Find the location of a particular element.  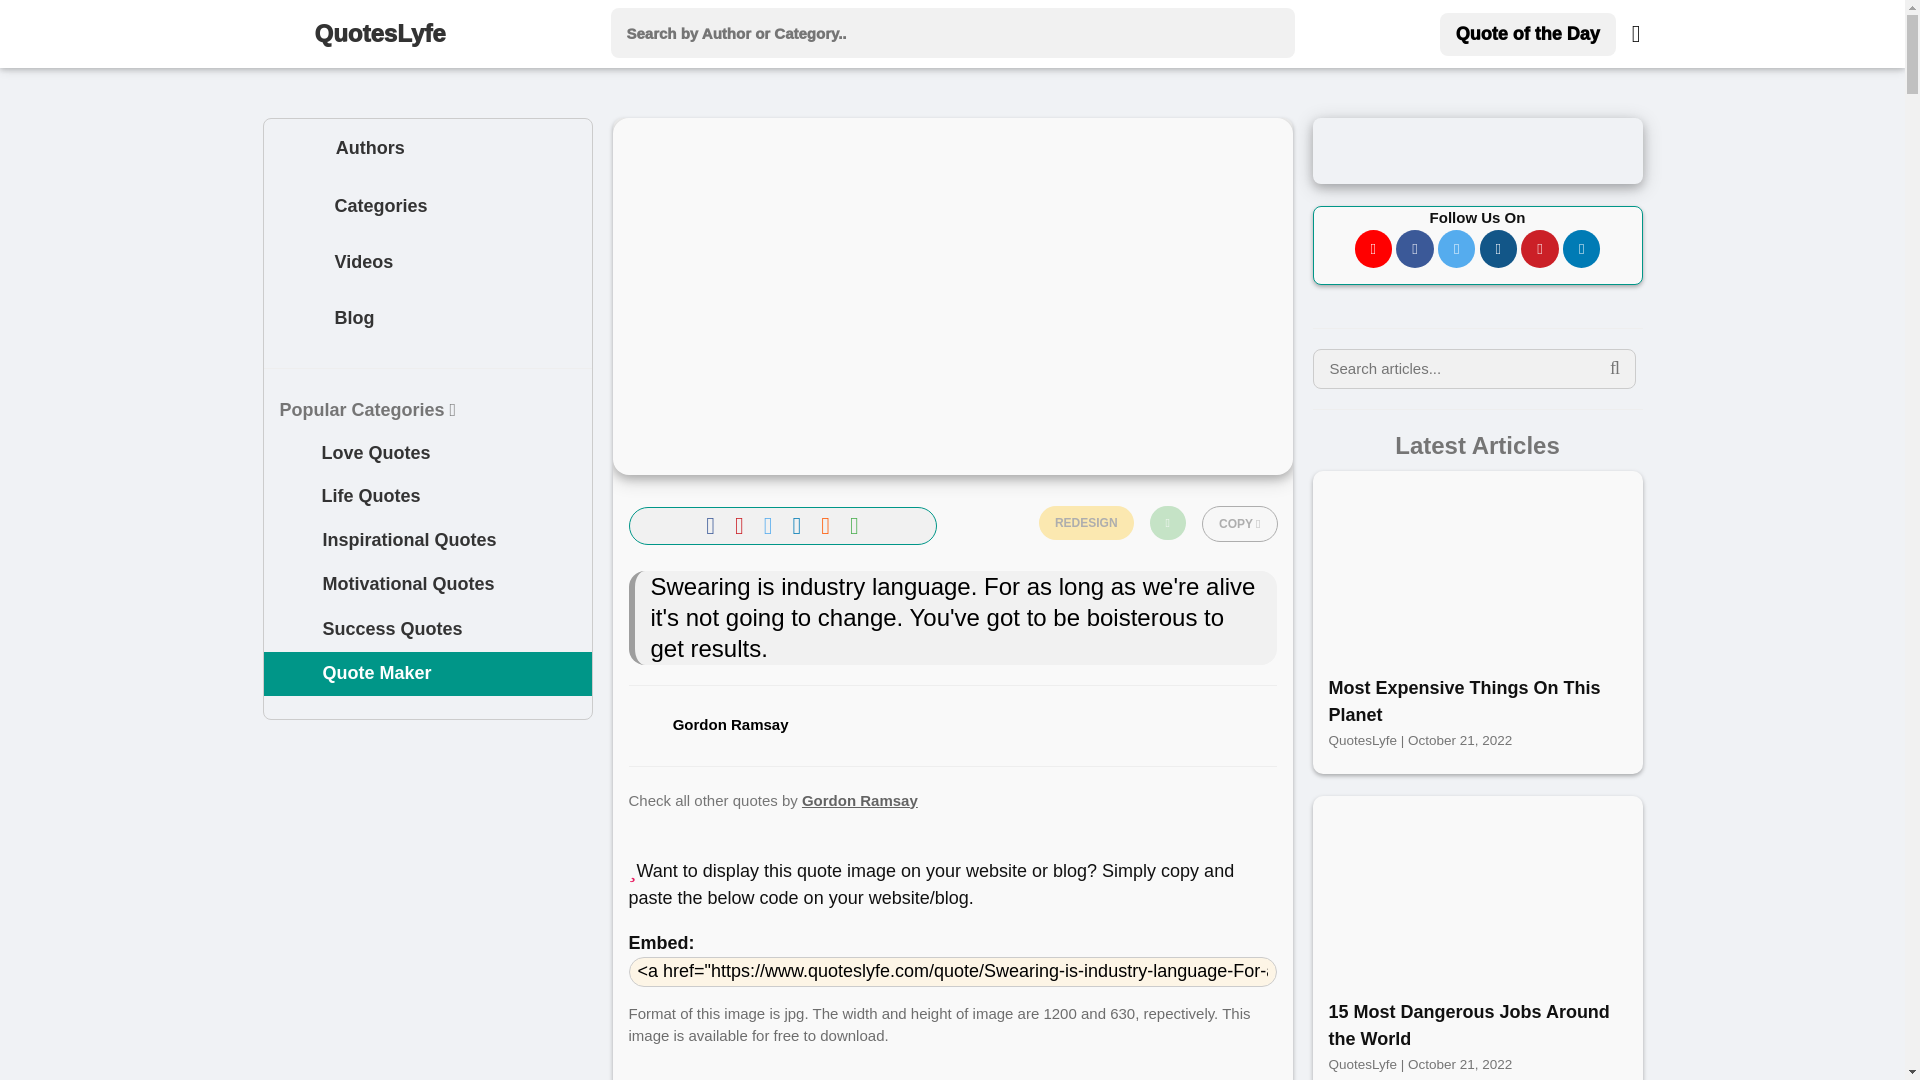

  Life Quotes is located at coordinates (428, 497).